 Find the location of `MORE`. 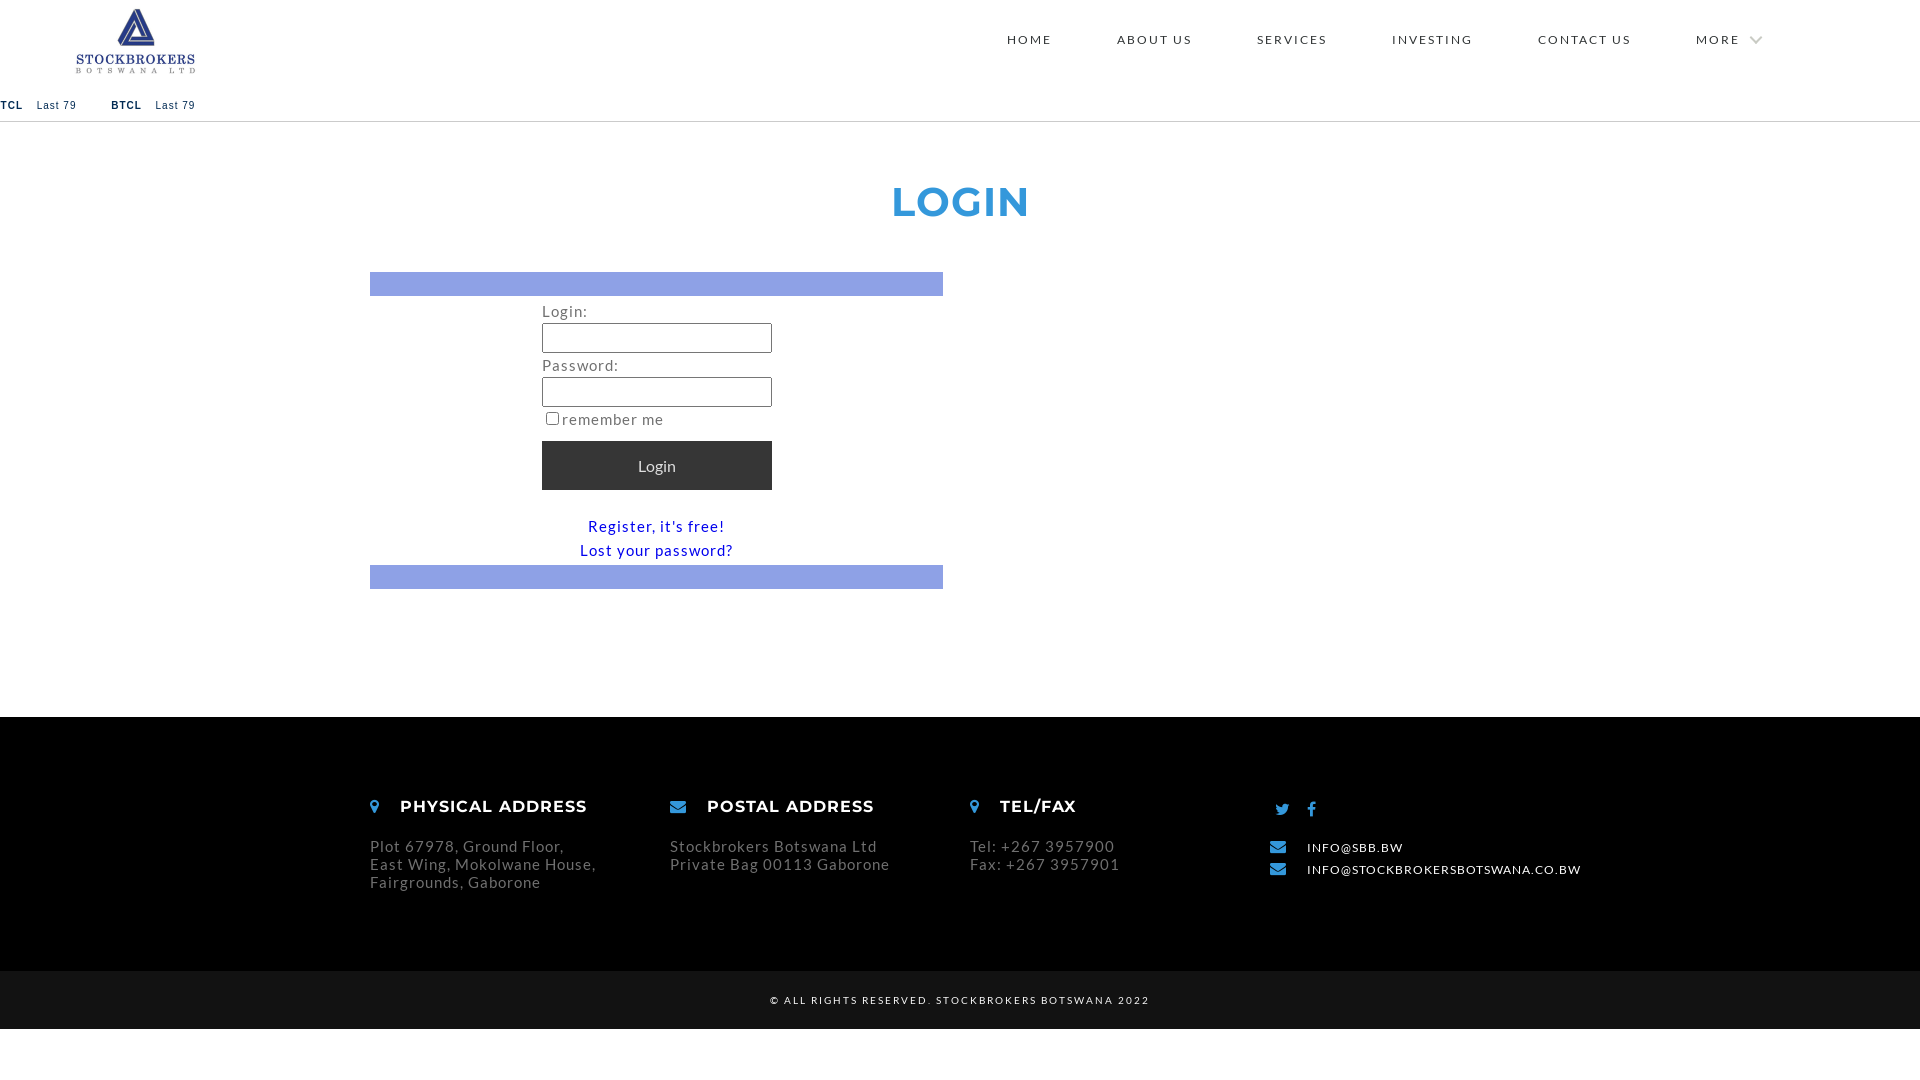

MORE is located at coordinates (1728, 40).